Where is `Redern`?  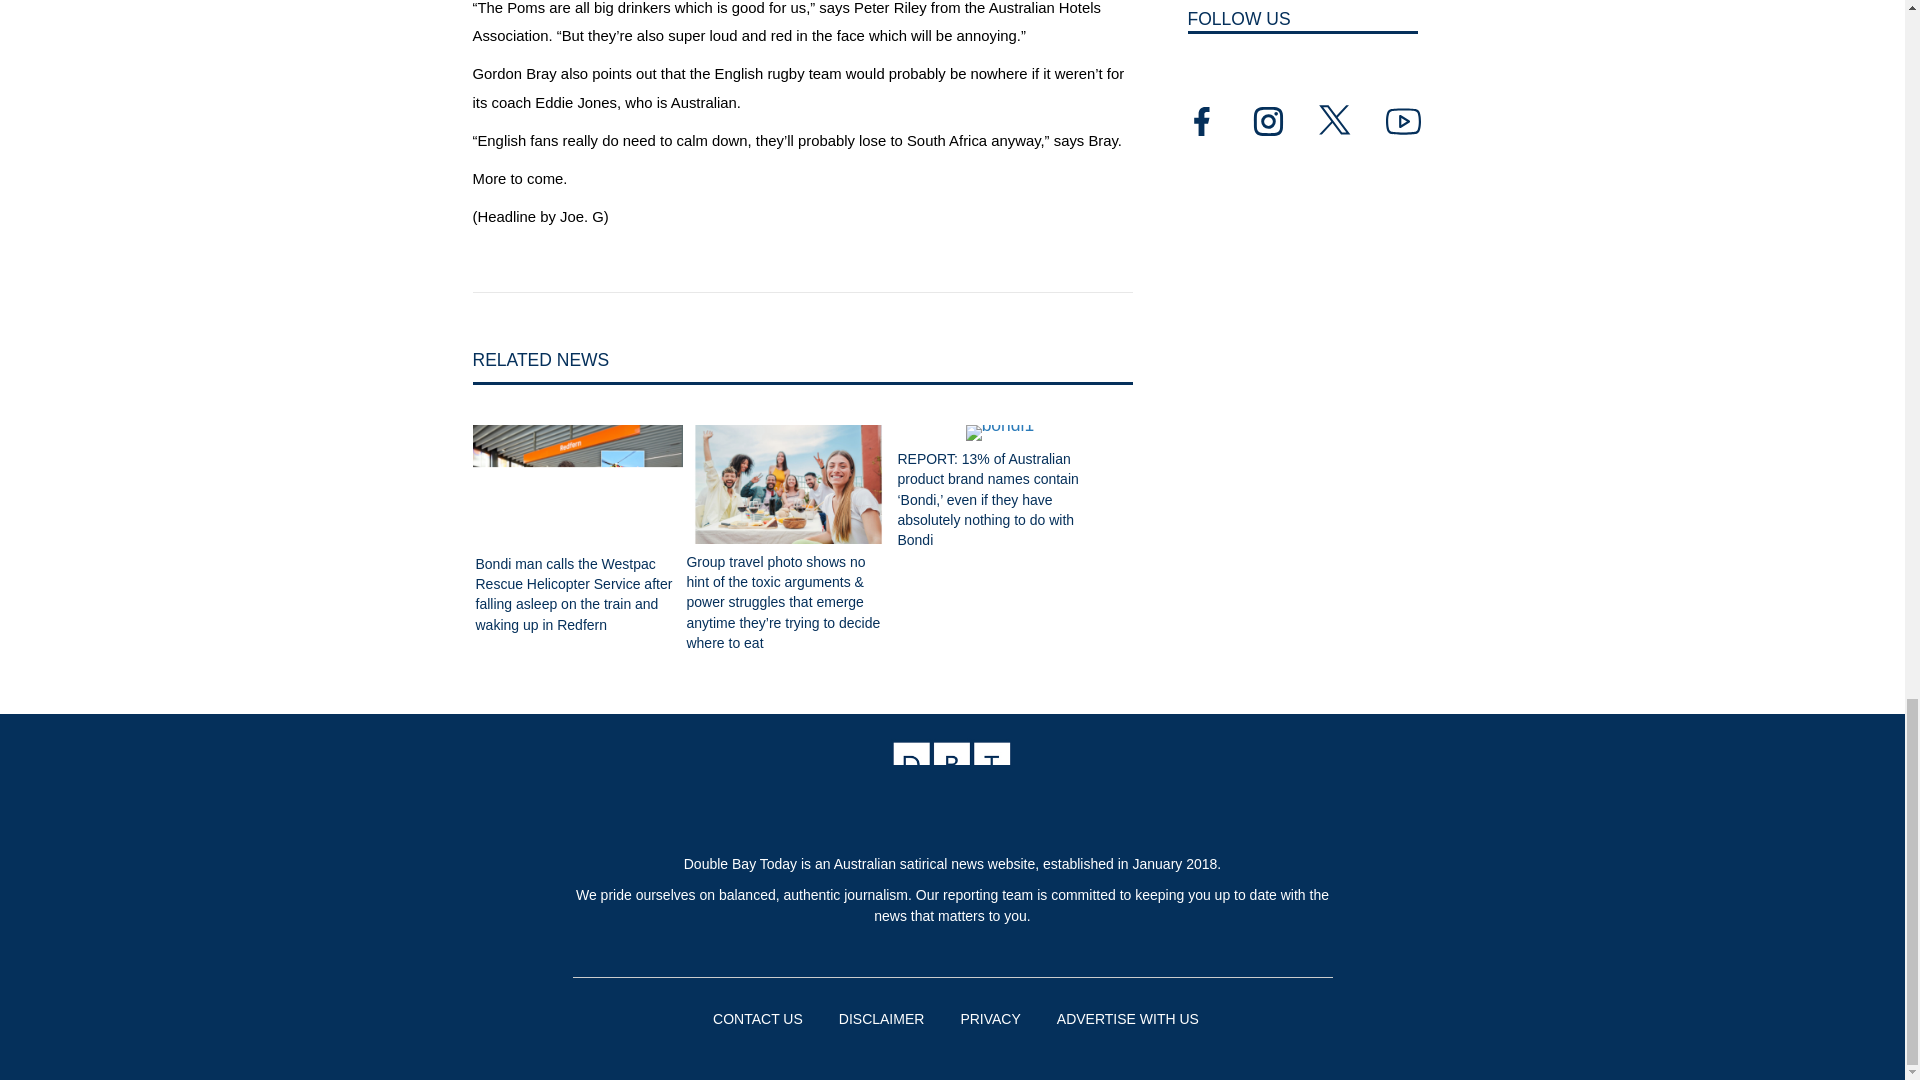 Redern is located at coordinates (578, 486).